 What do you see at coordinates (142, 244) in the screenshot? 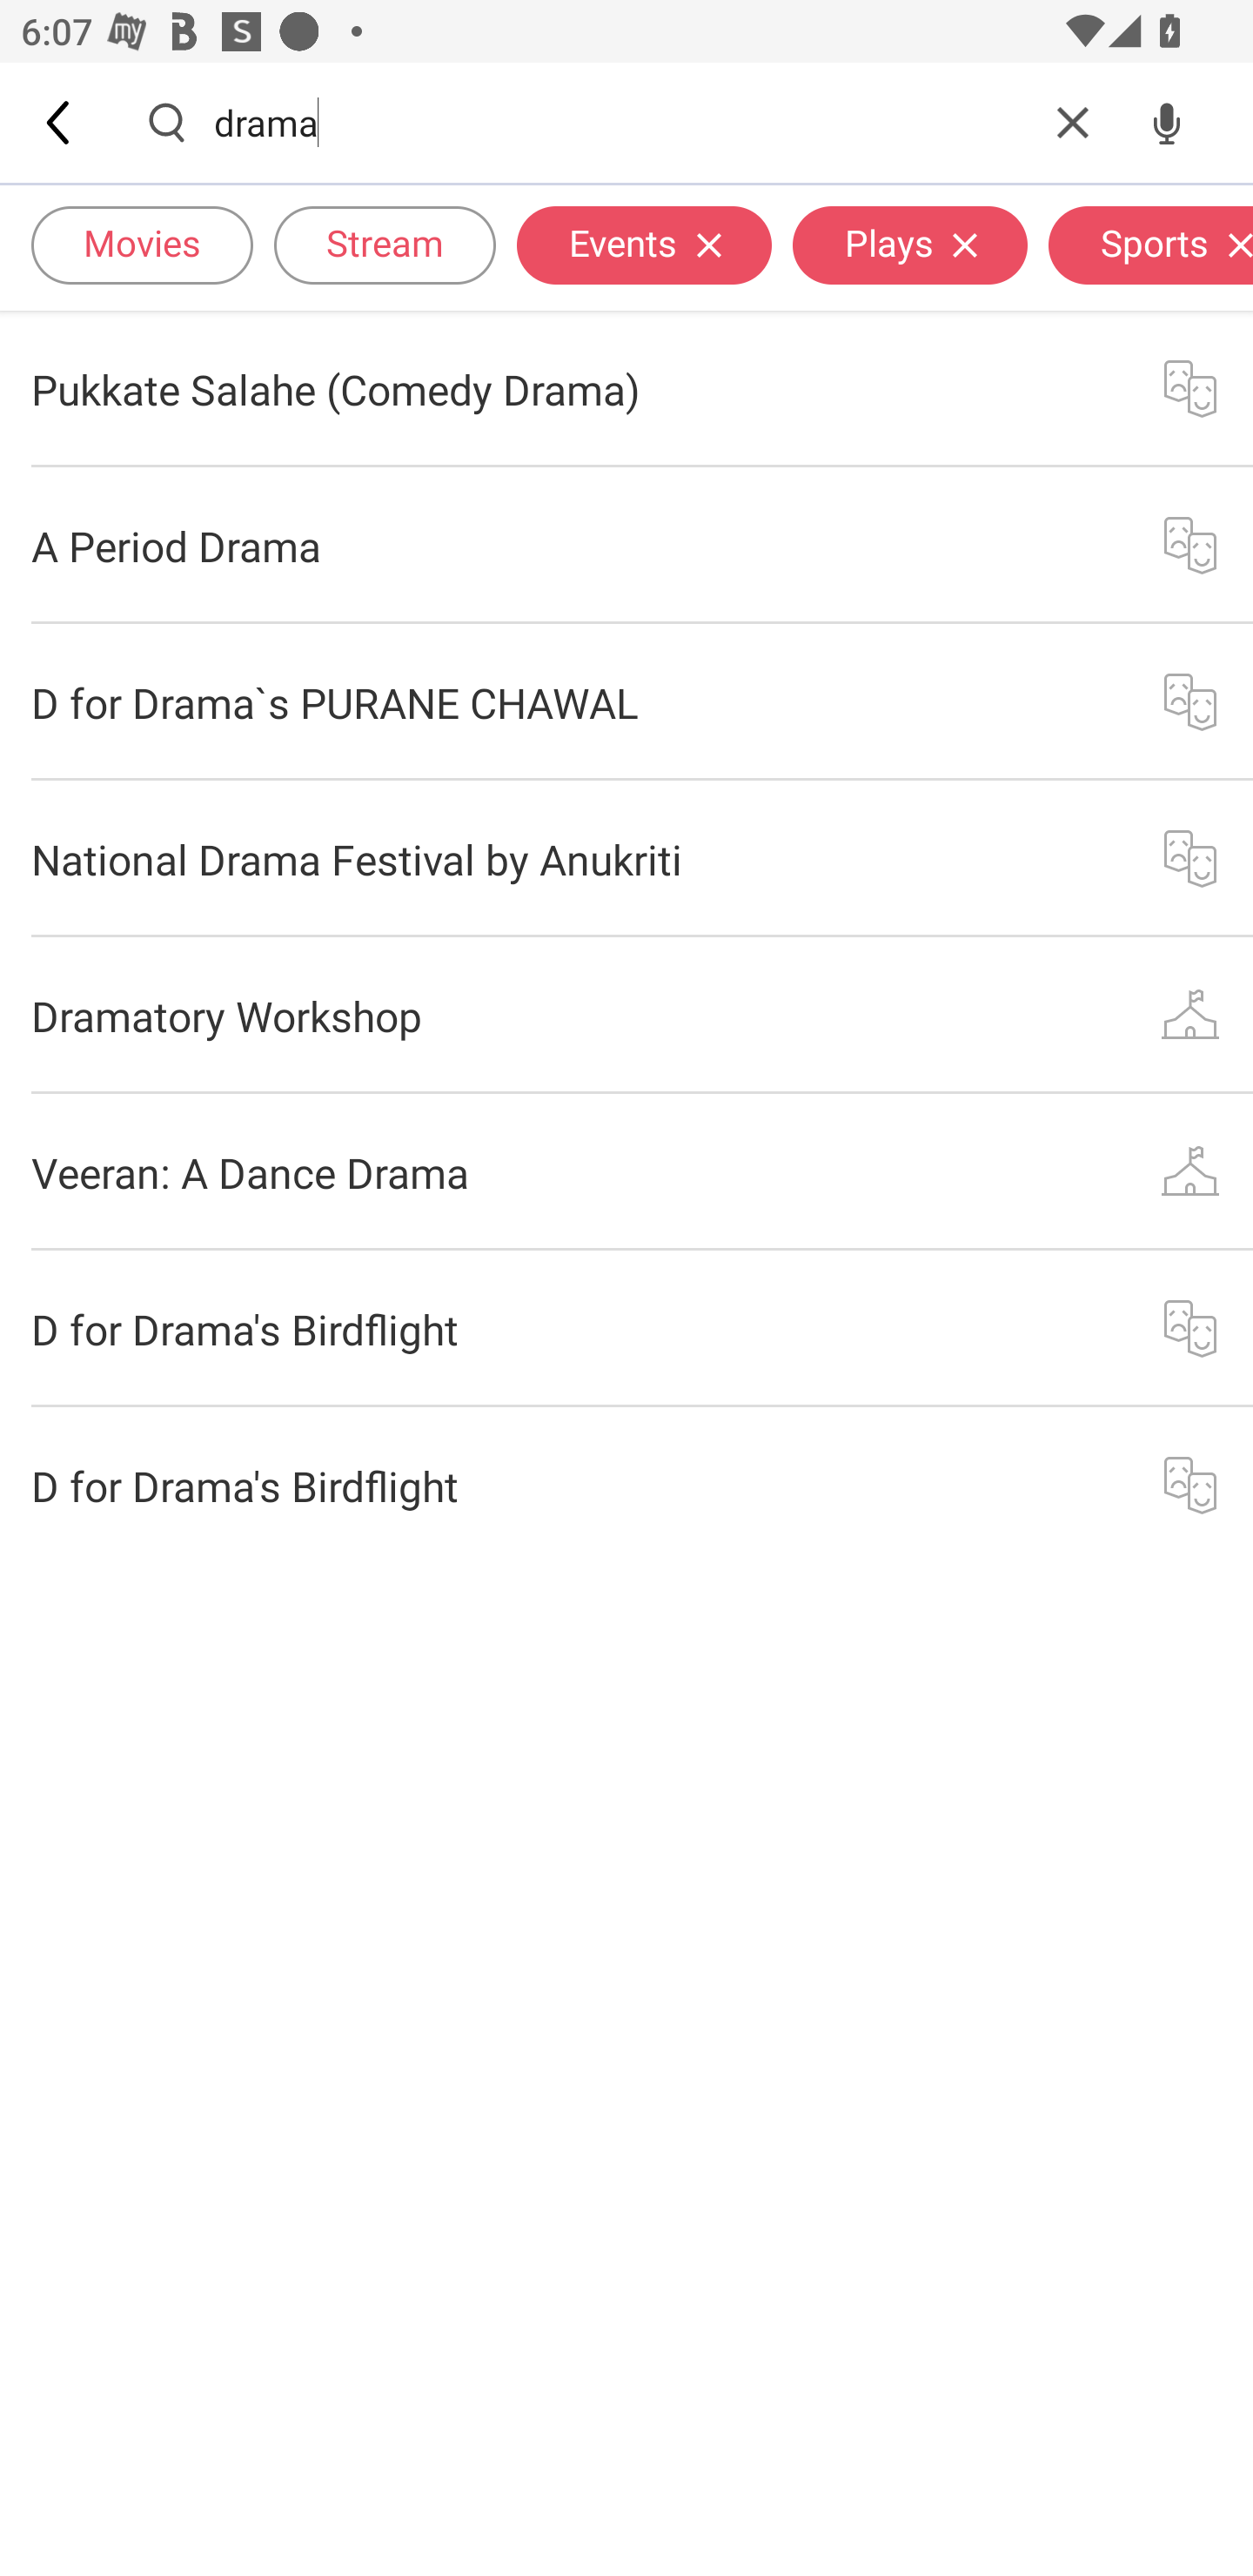
I see `Movies` at bounding box center [142, 244].